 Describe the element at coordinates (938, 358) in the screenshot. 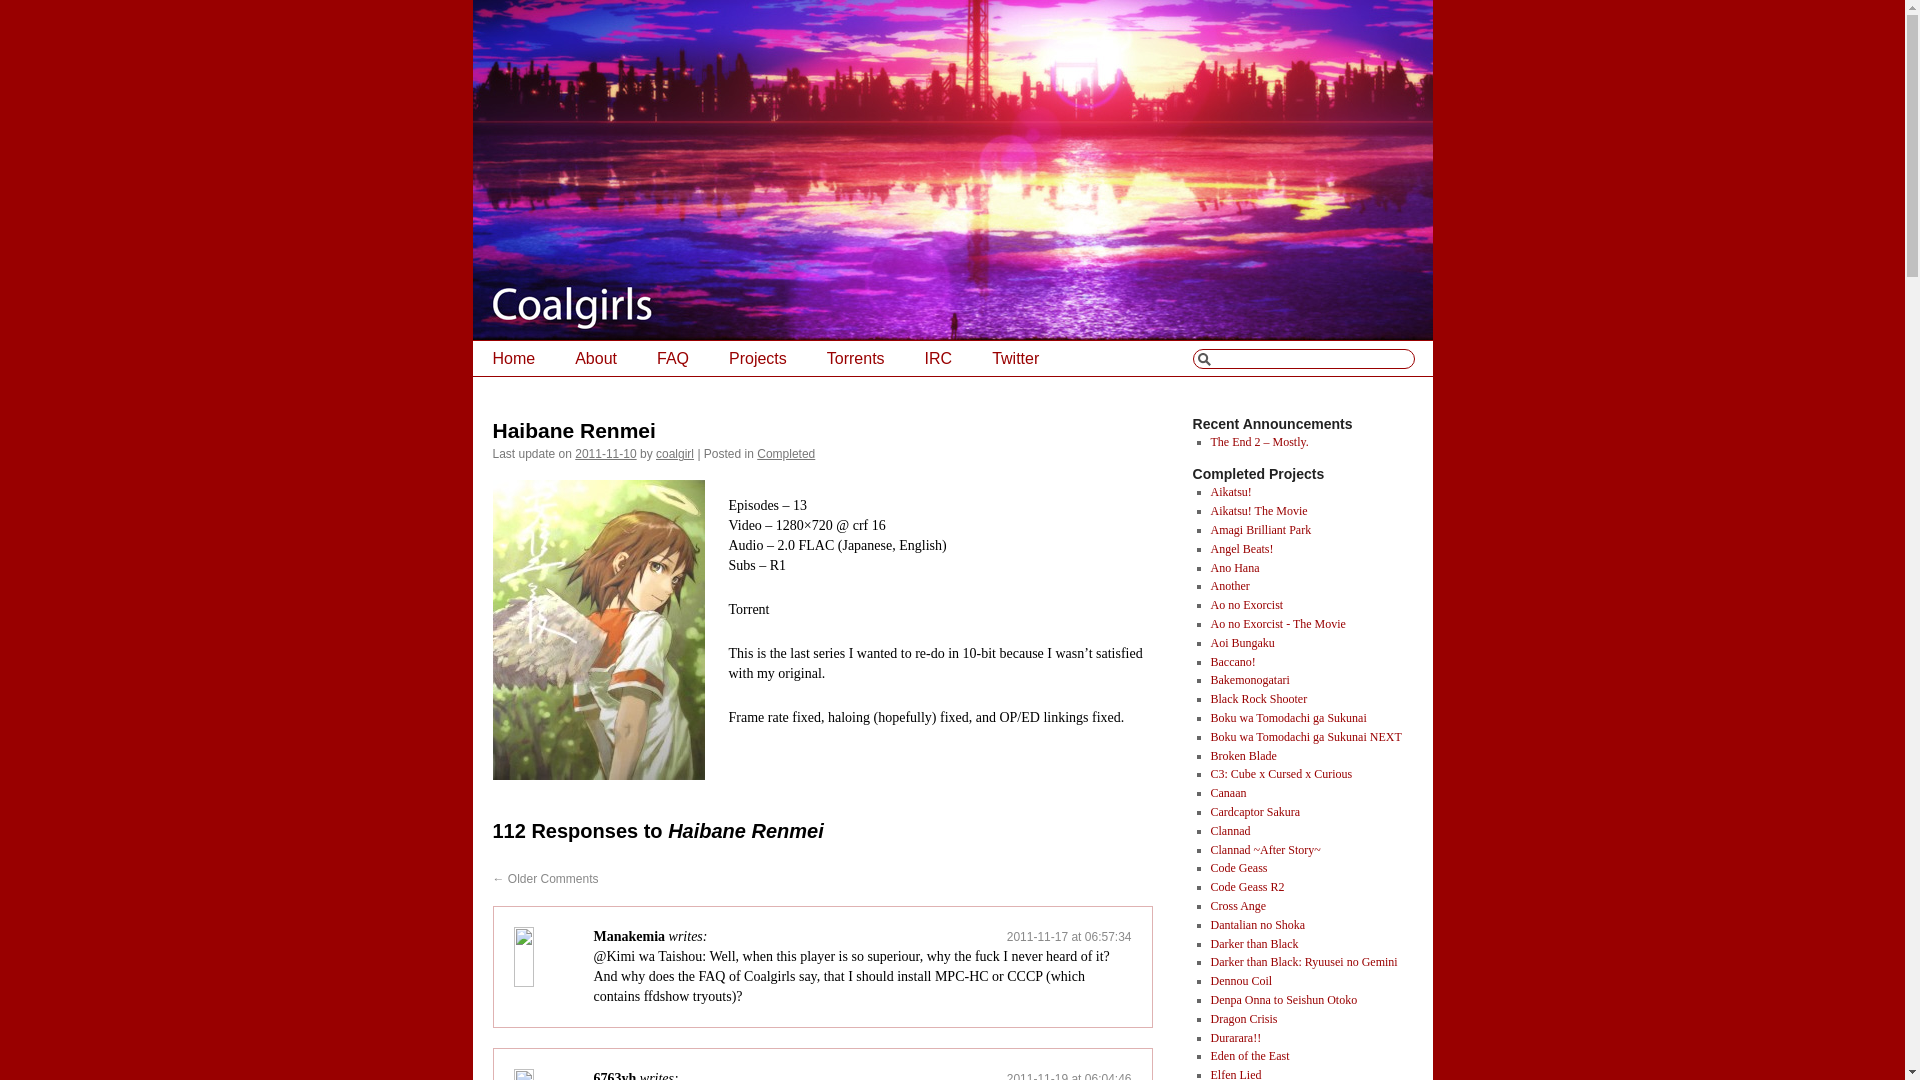

I see `IRC, no XDCC bots.` at that location.